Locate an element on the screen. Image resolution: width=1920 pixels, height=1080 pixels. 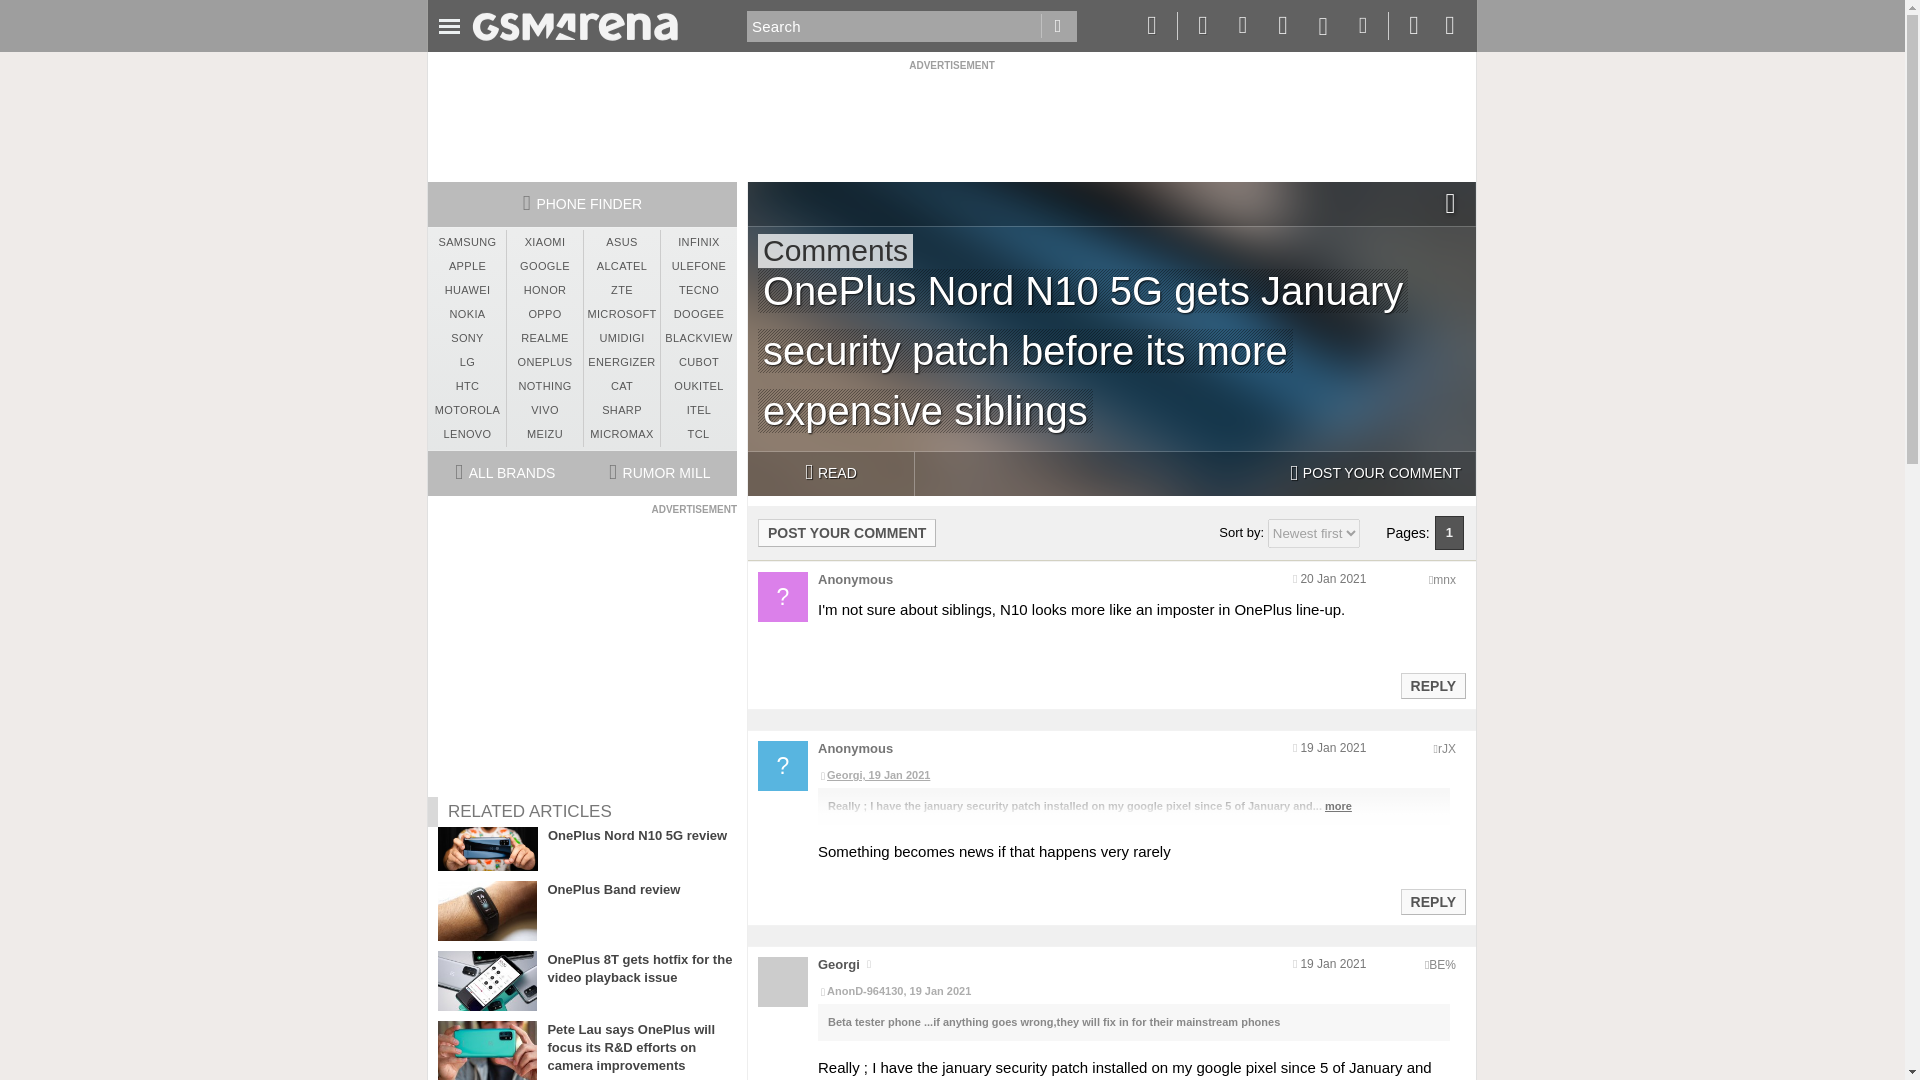
REPLY is located at coordinates (1432, 901).